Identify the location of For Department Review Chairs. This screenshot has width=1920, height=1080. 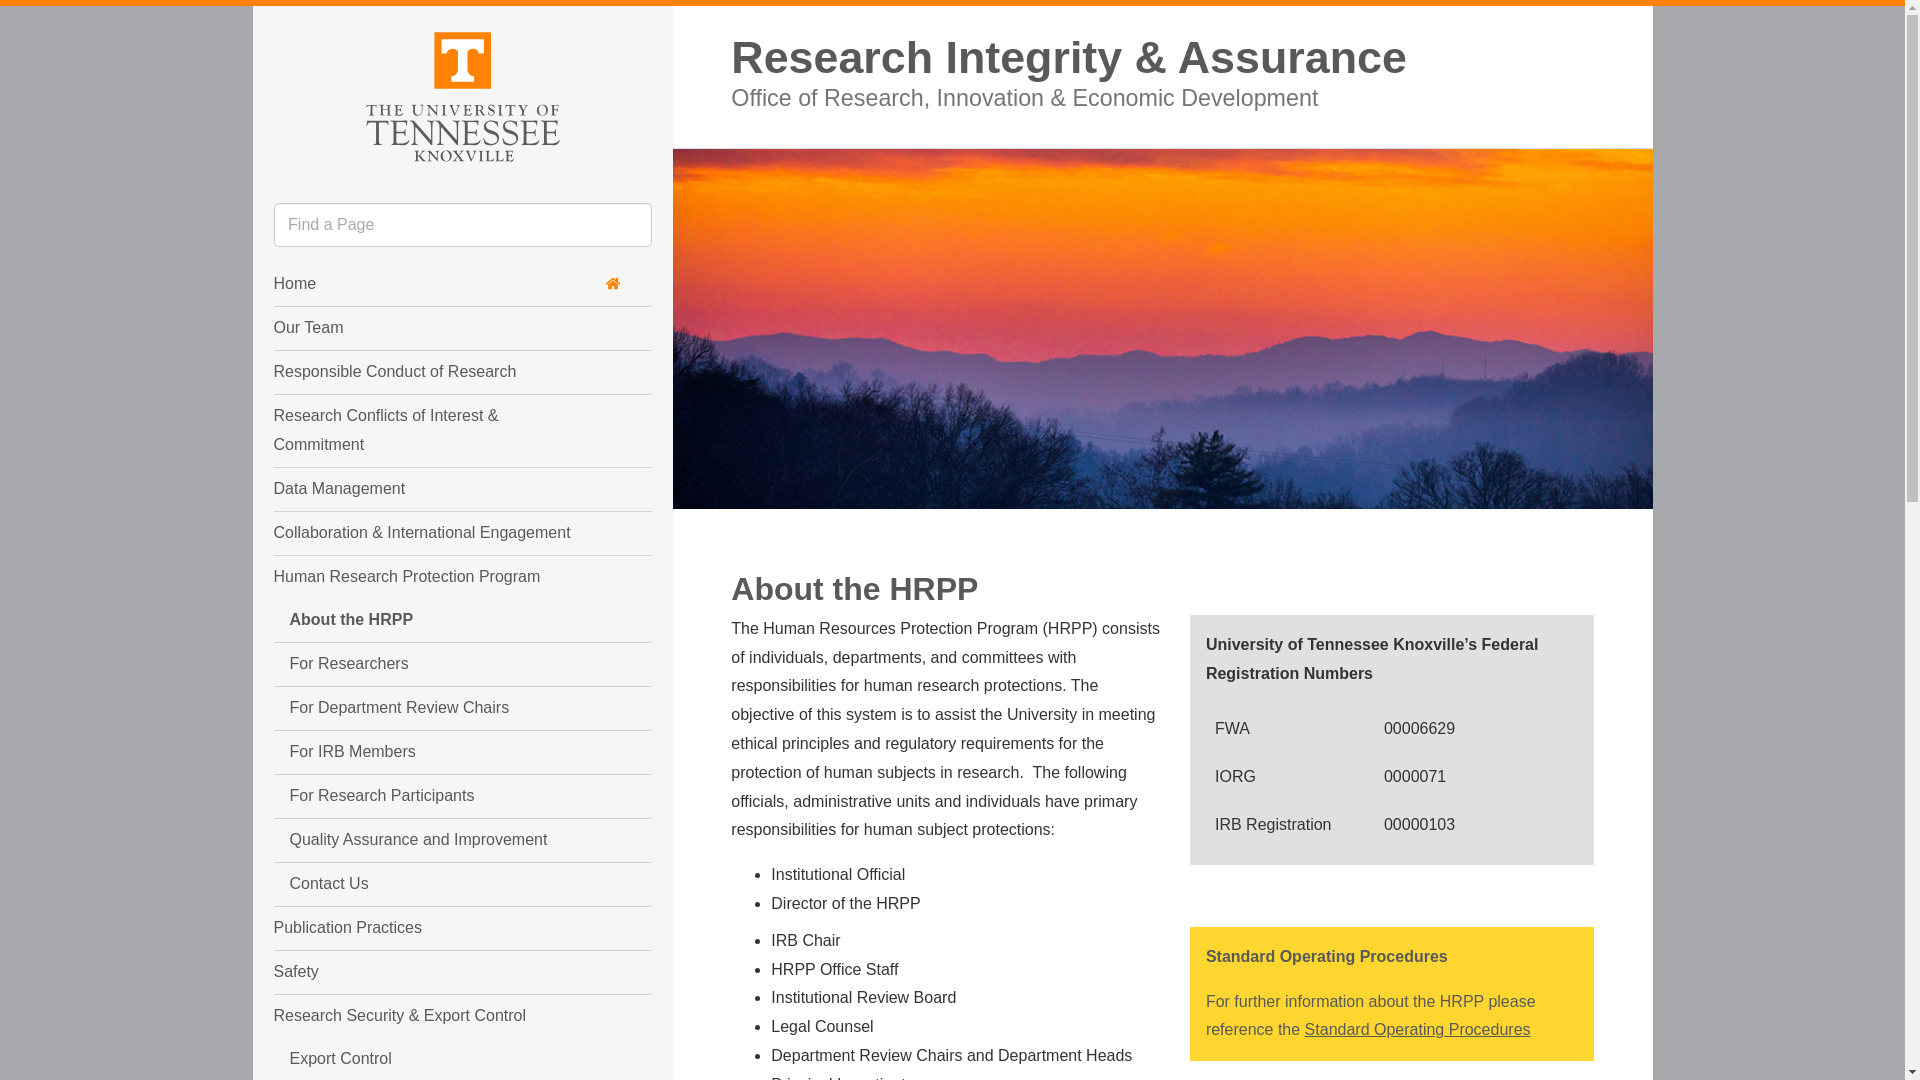
(425, 708).